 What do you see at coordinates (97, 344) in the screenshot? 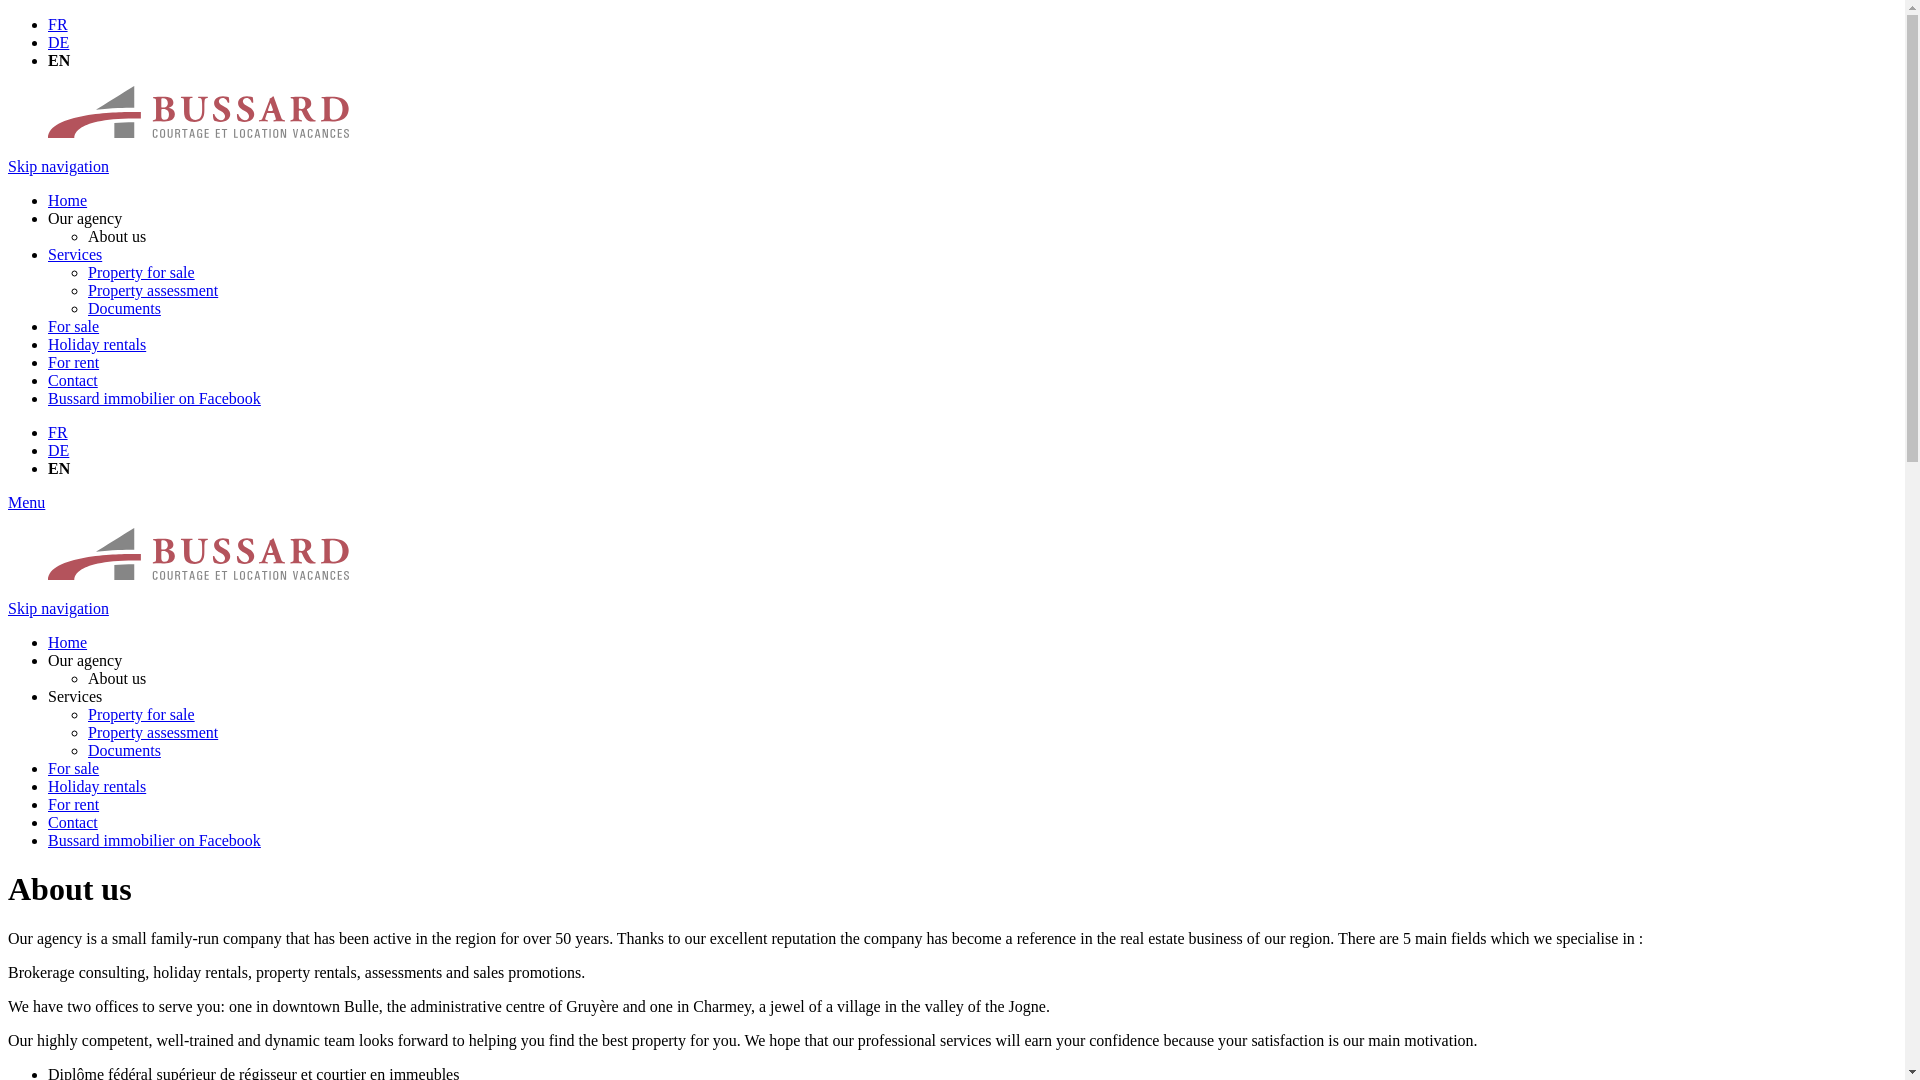
I see `Holiday rentals` at bounding box center [97, 344].